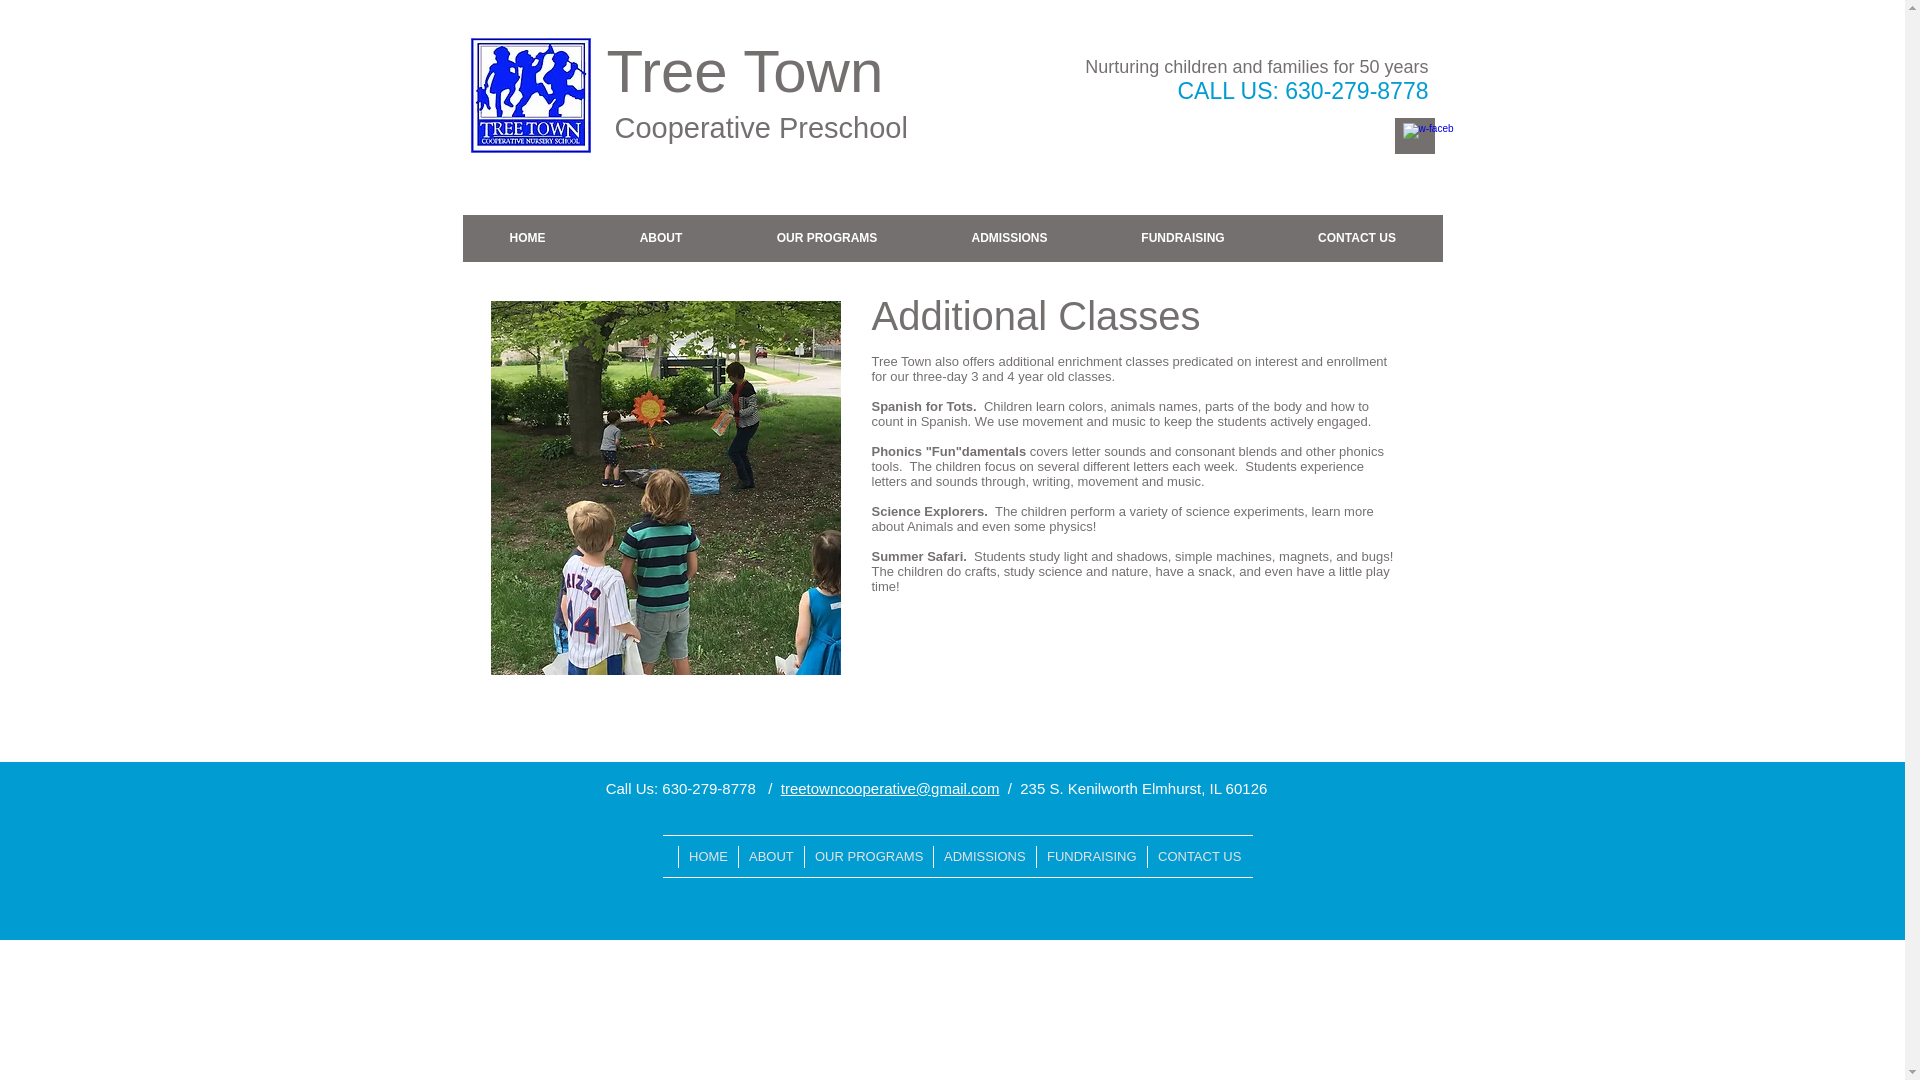  Describe the element at coordinates (707, 856) in the screenshot. I see `HOME` at that location.